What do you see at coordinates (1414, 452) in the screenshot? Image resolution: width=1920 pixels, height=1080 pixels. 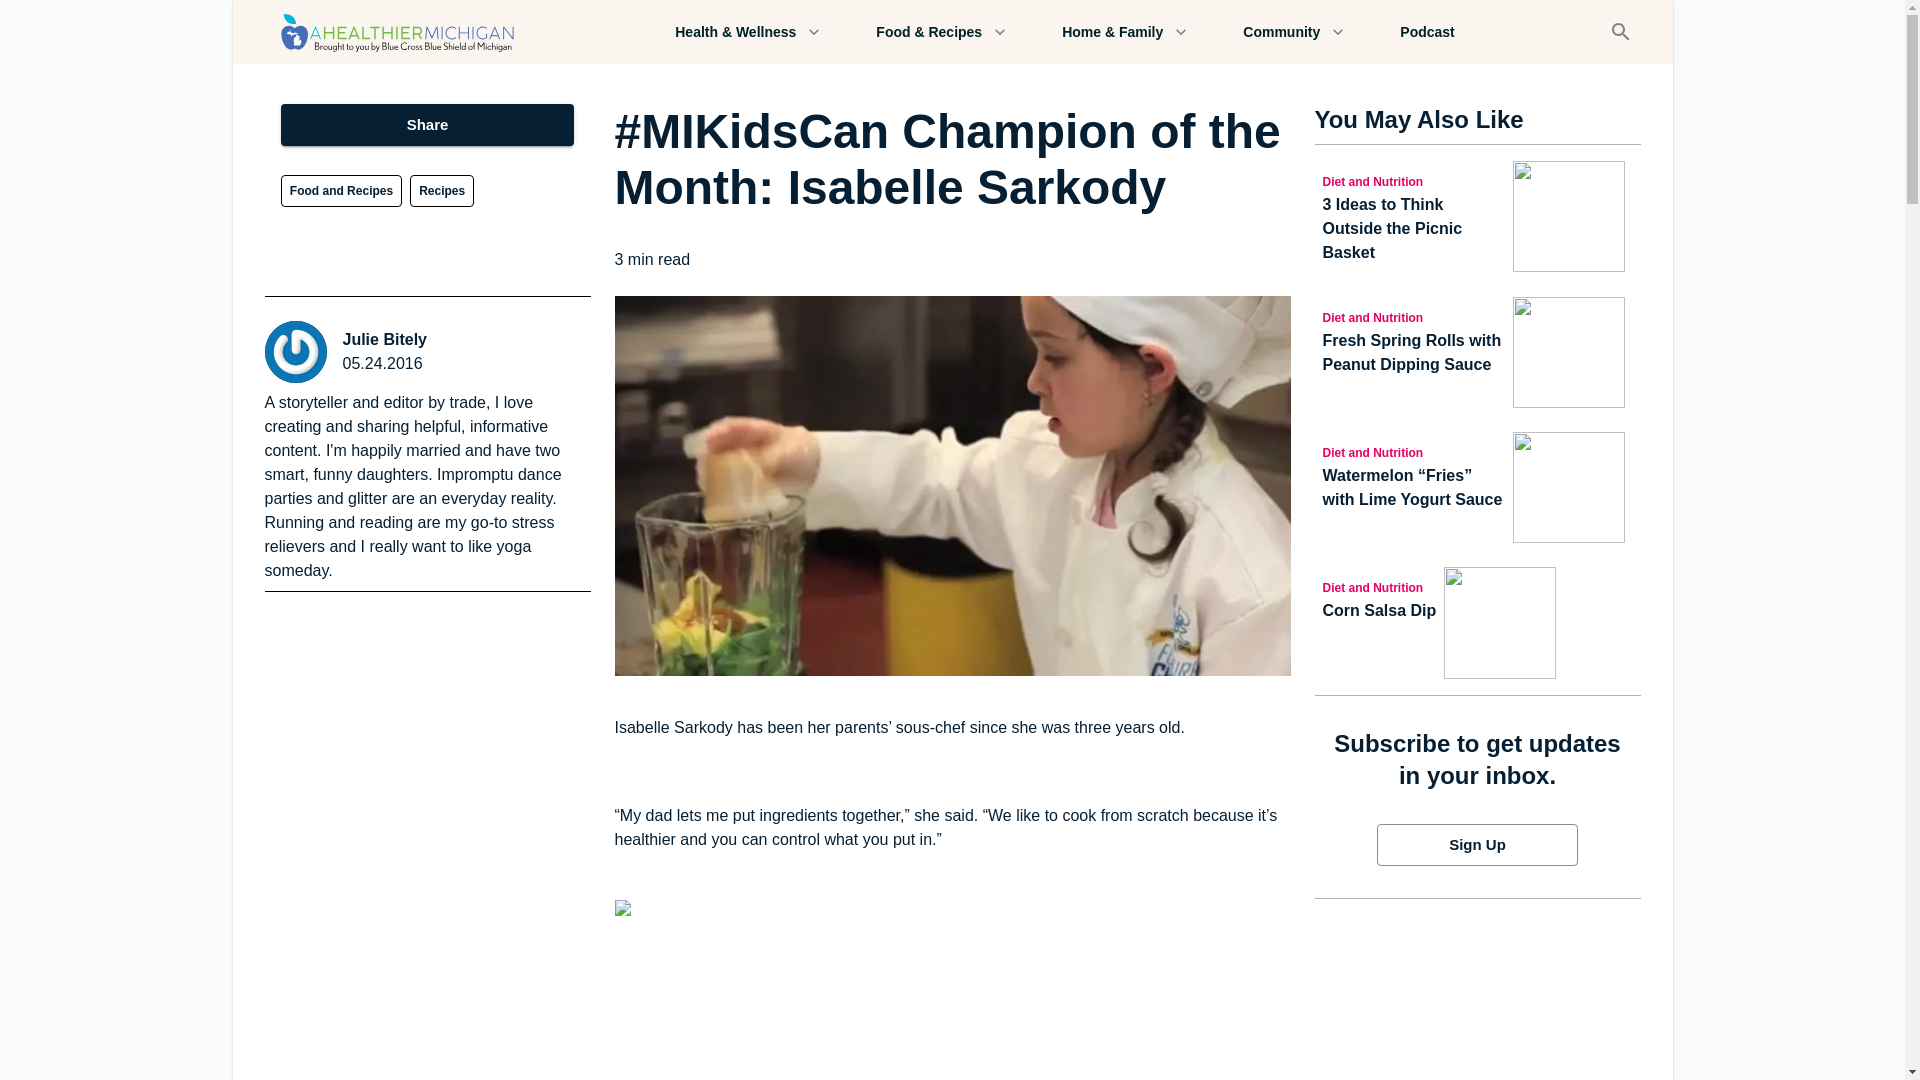 I see `Diet and Nutrition` at bounding box center [1414, 452].